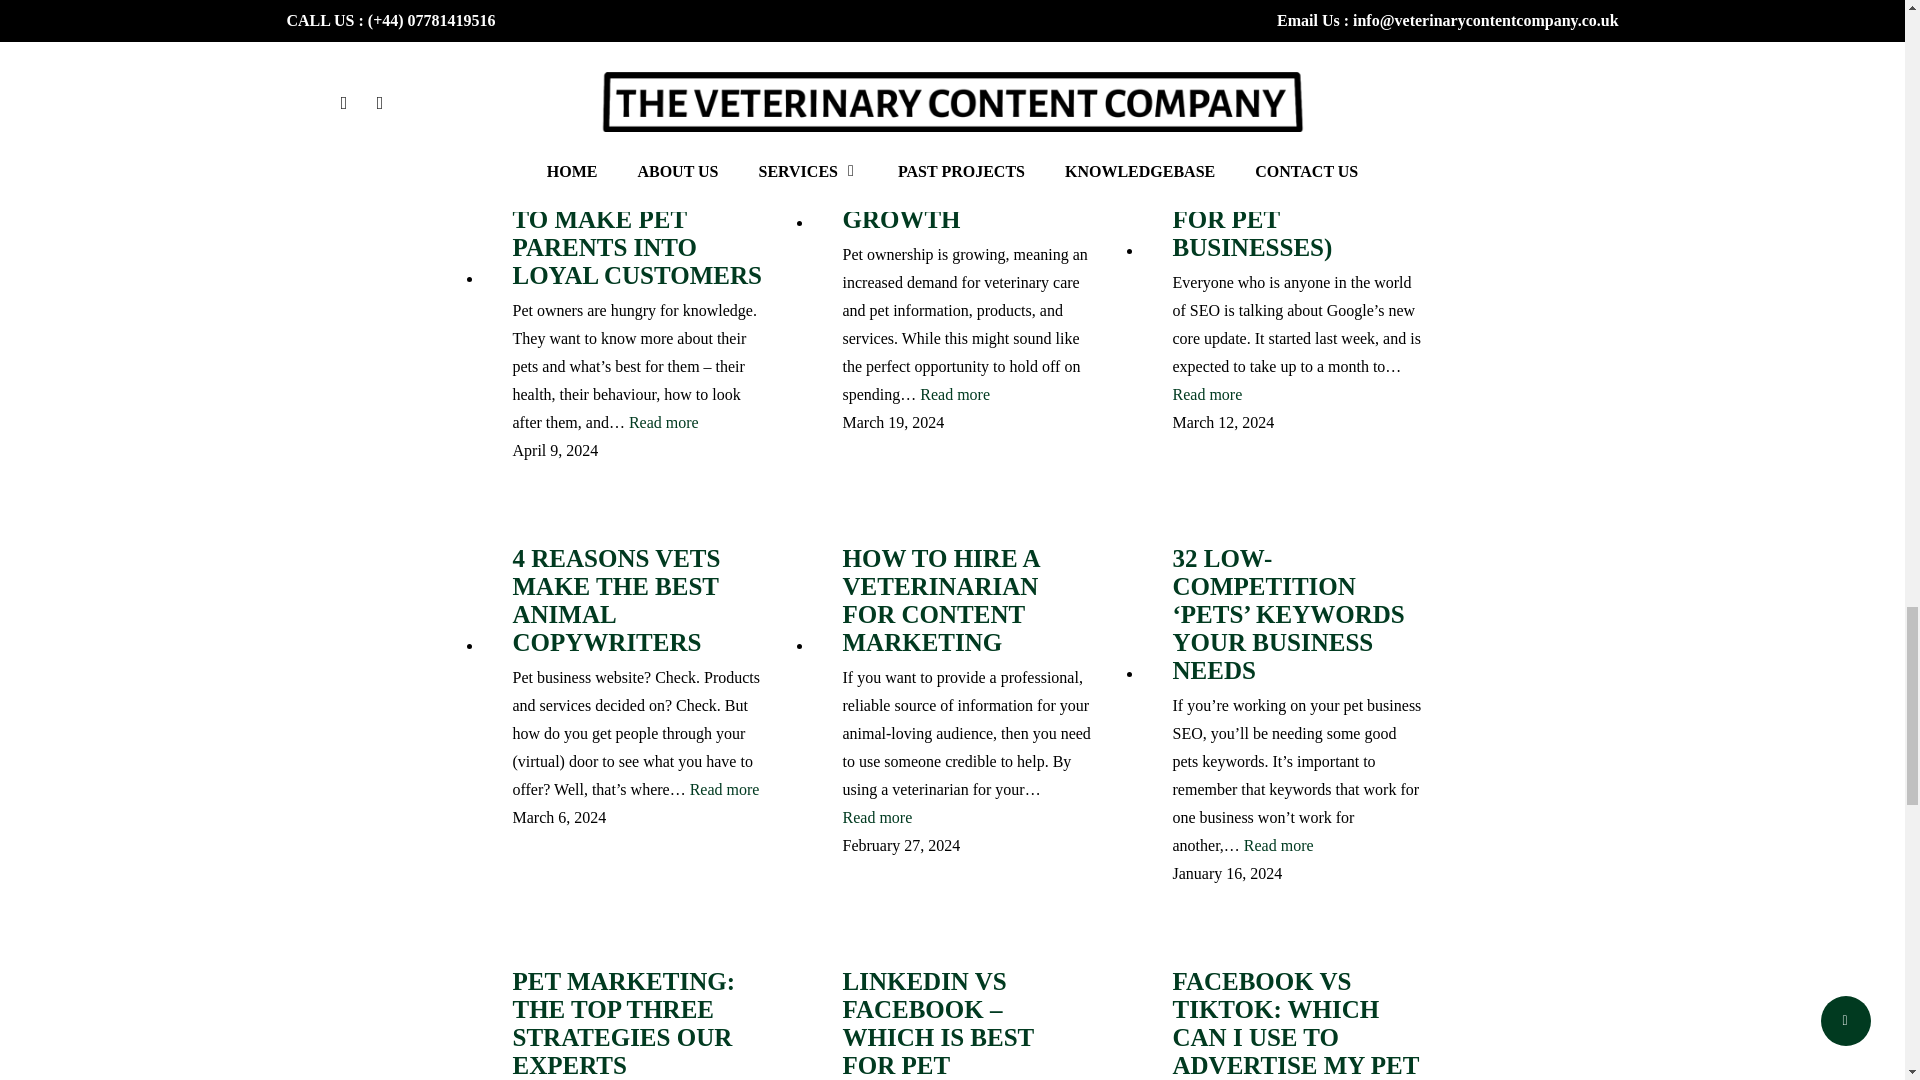 The height and width of the screenshot is (1080, 1920). I want to click on MASTERING MARKETING FOR PET BUSINESS GROWTH, so click(967, 178).